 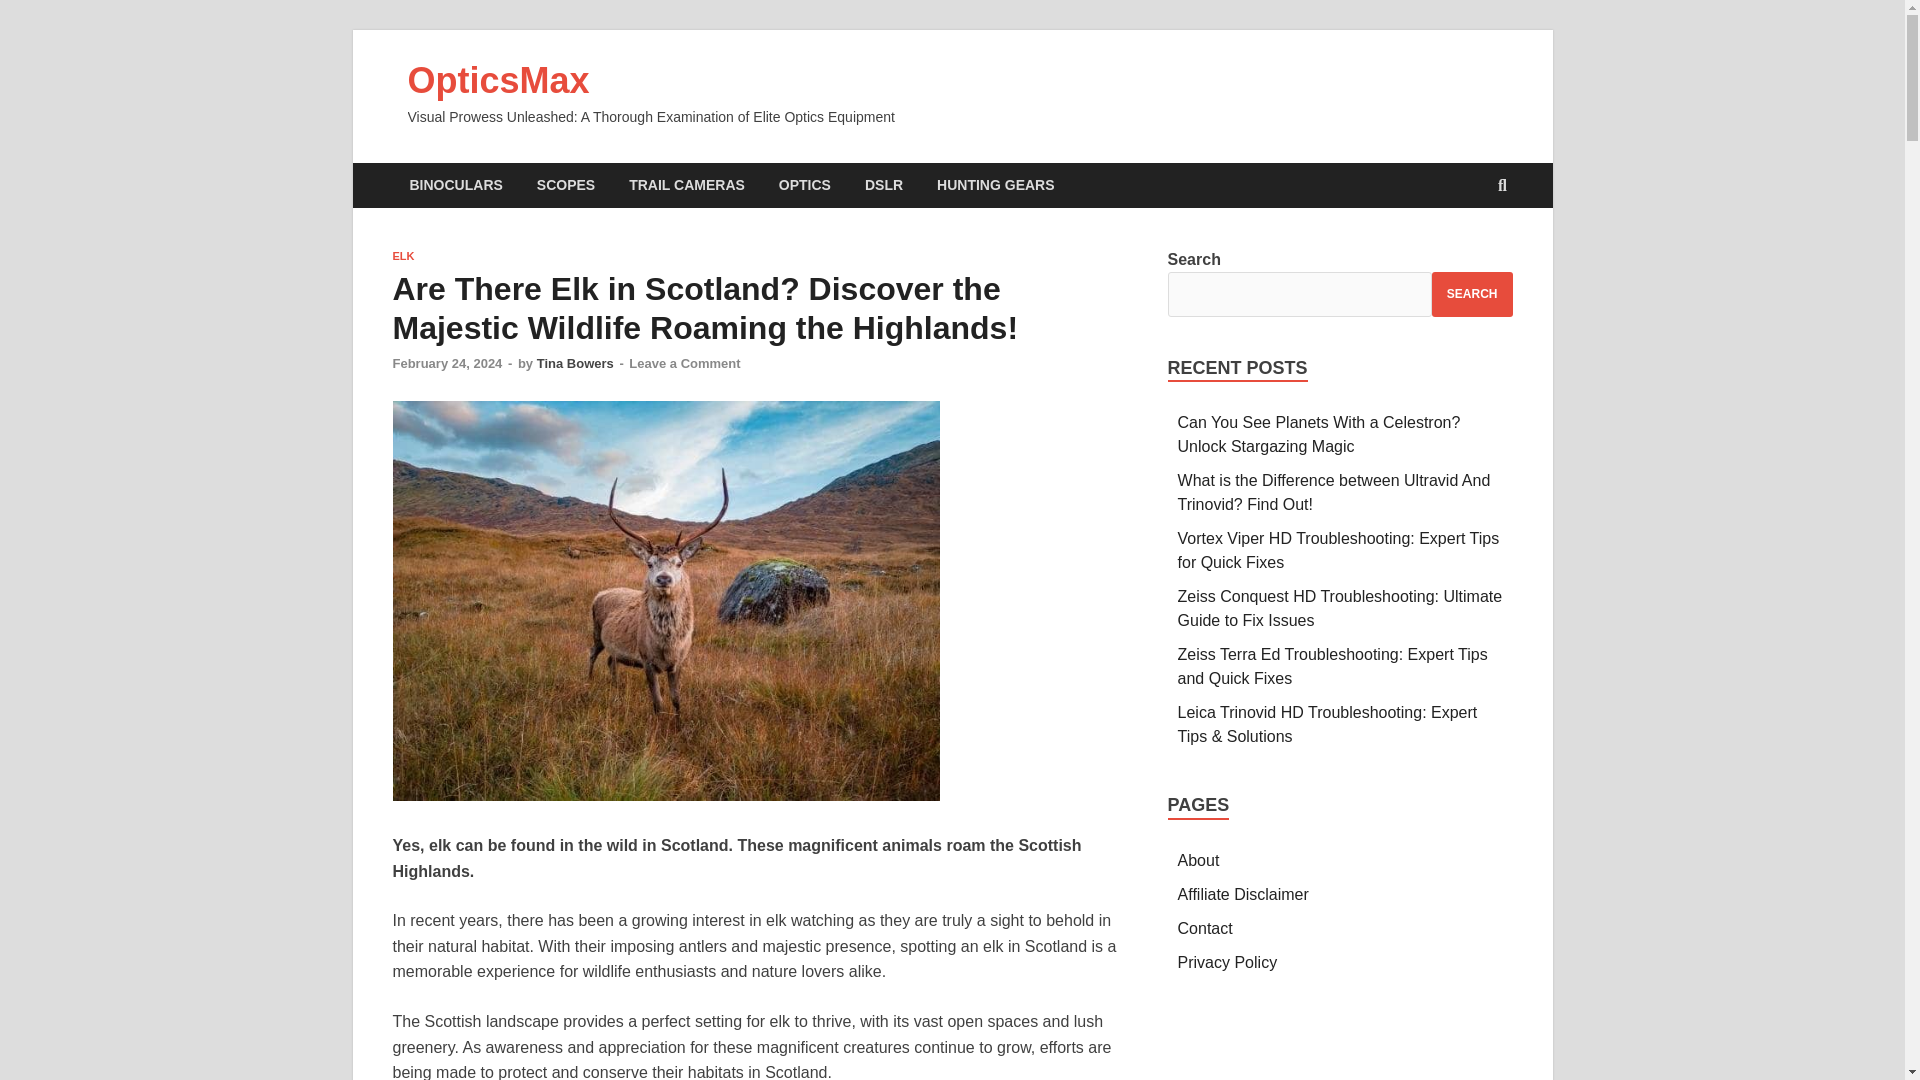 What do you see at coordinates (498, 80) in the screenshot?
I see `OpticsMax` at bounding box center [498, 80].